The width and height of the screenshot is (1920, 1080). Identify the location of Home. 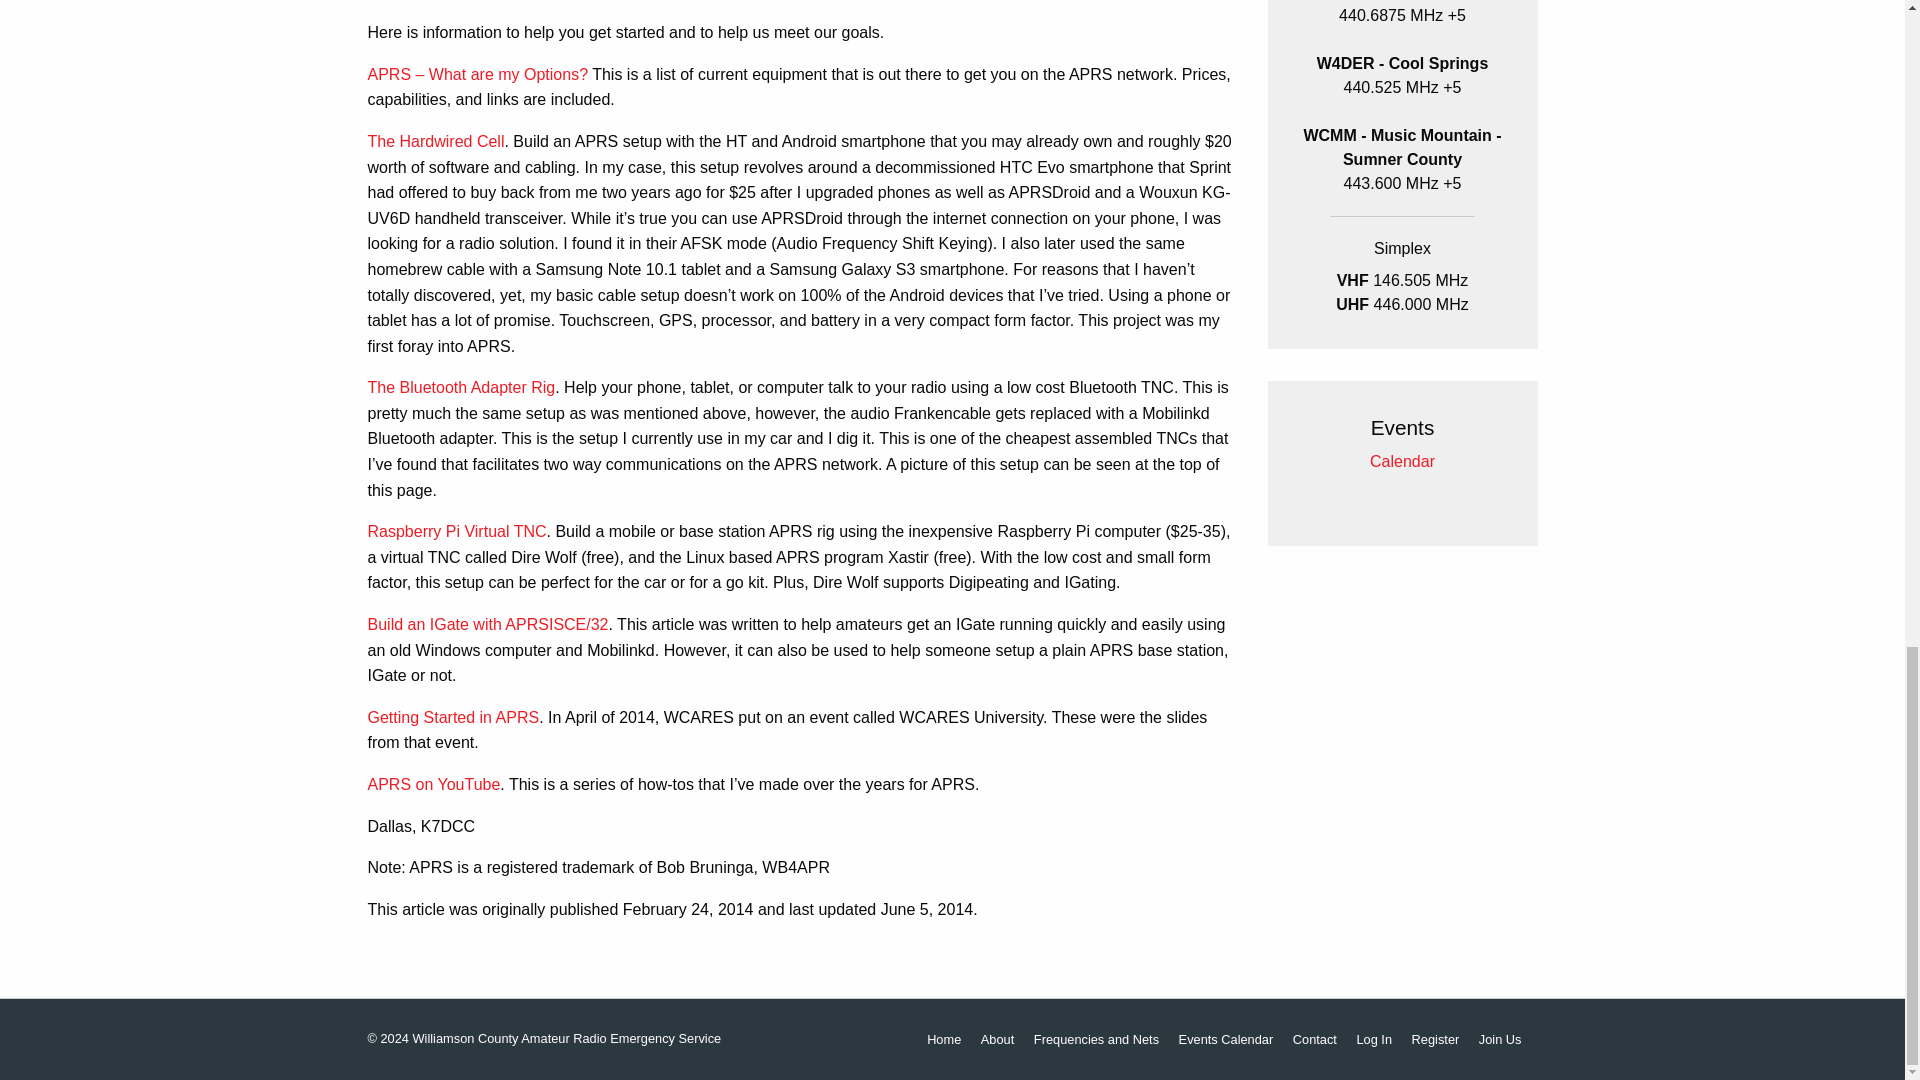
(944, 1040).